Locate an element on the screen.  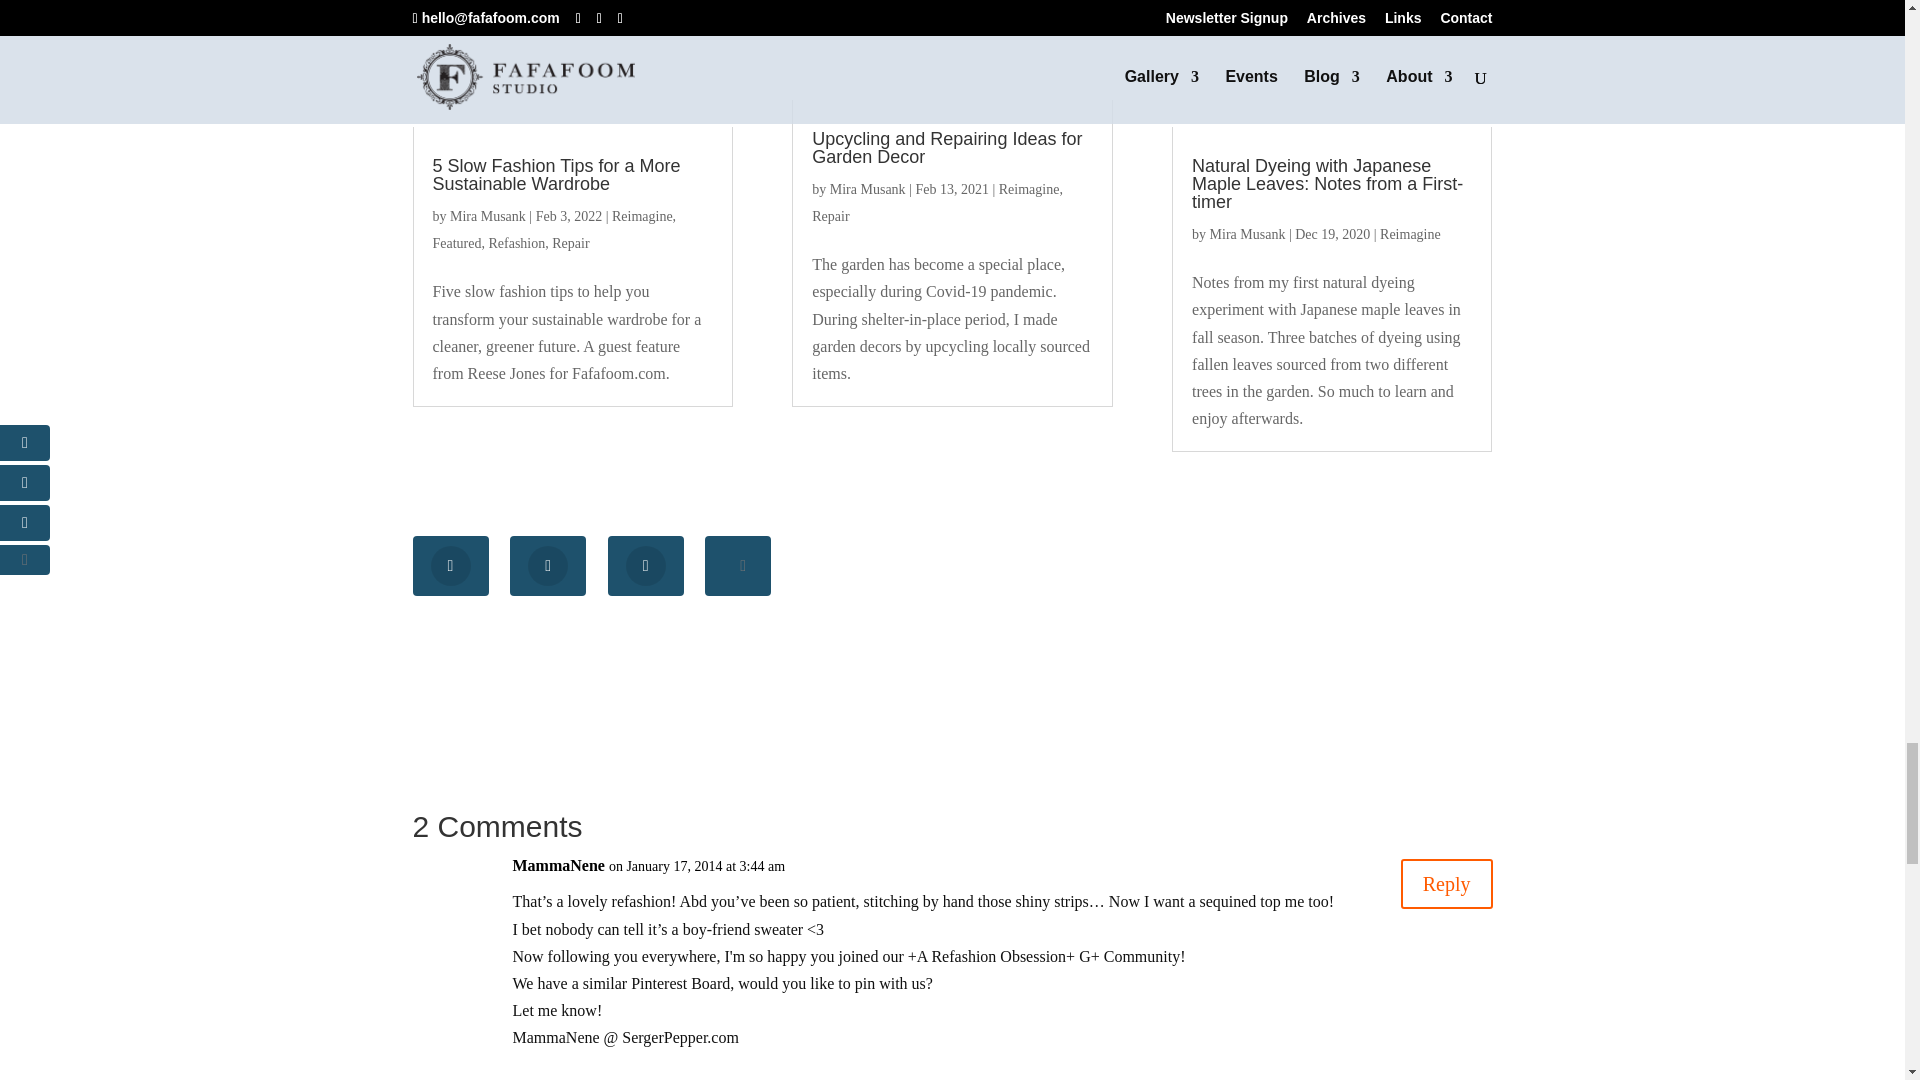
Posts by Mira Musank is located at coordinates (868, 189).